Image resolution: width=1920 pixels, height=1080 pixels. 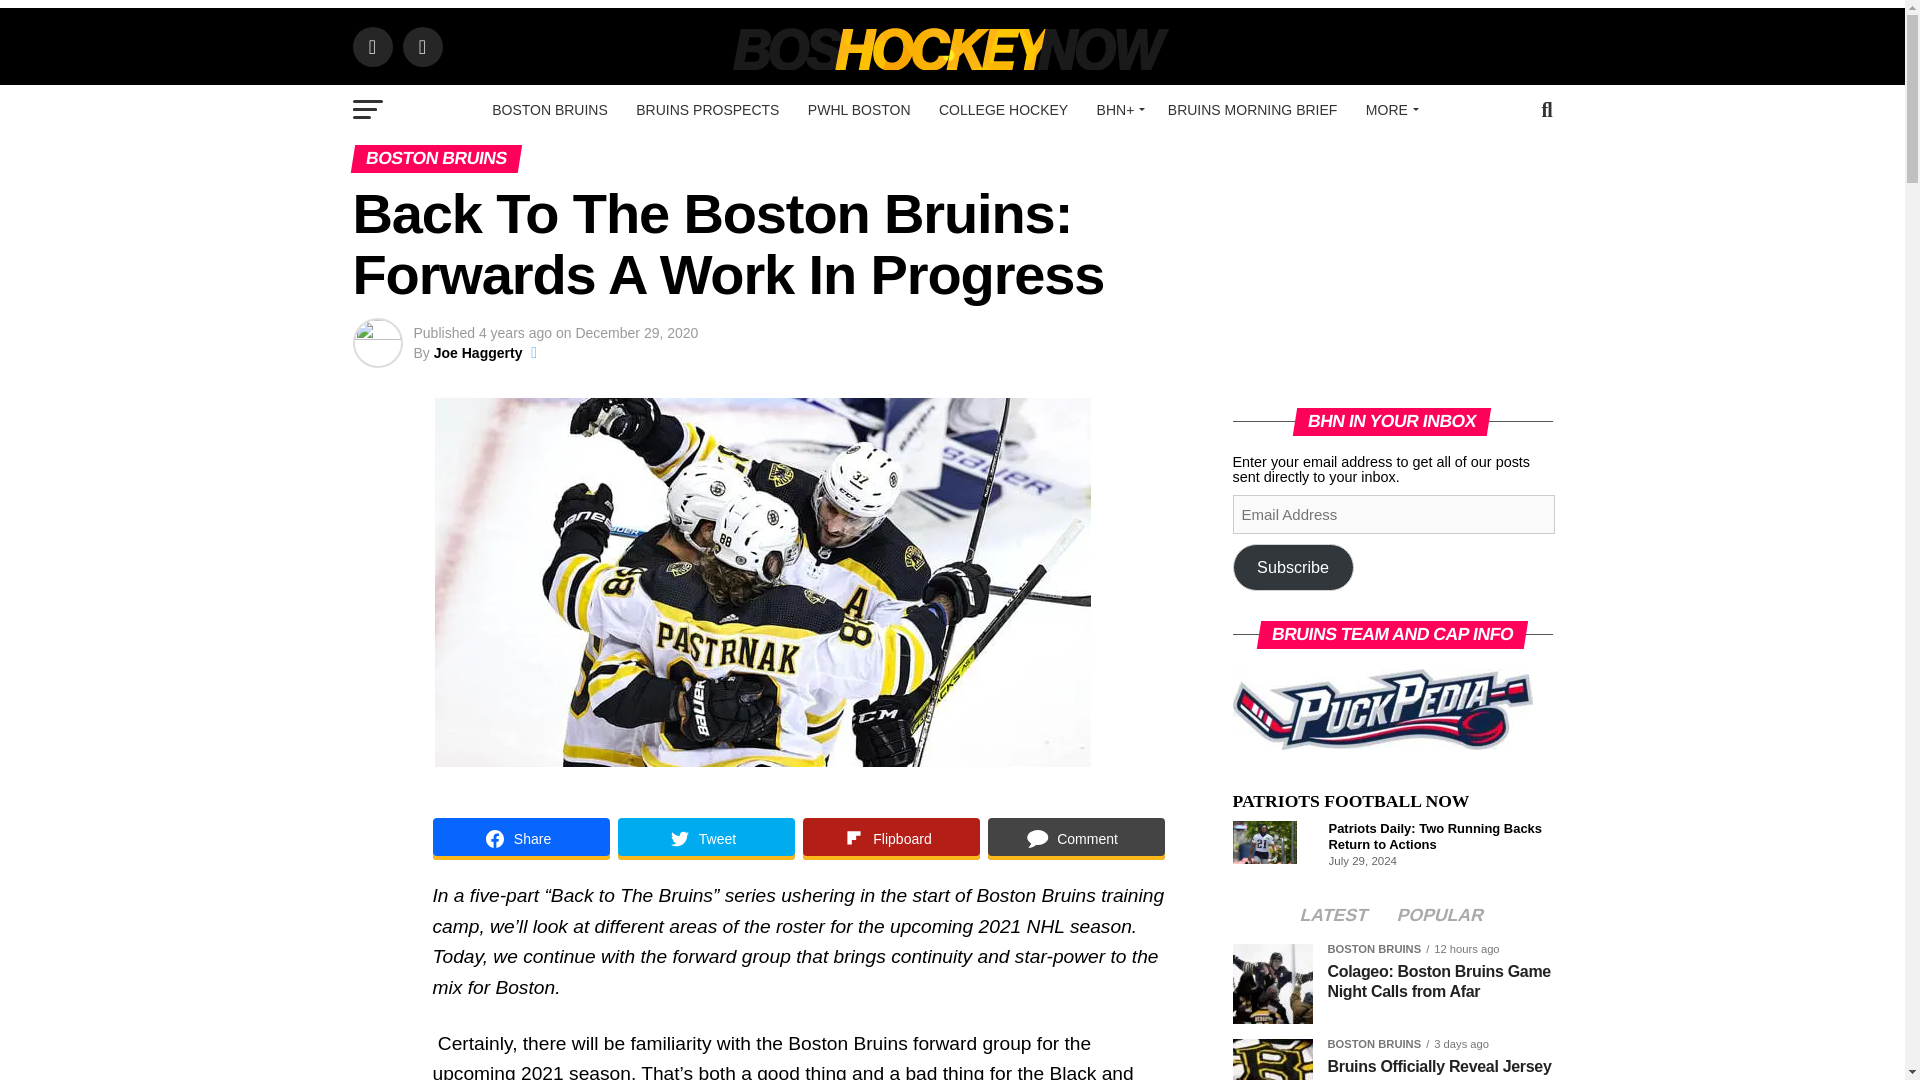 What do you see at coordinates (520, 838) in the screenshot?
I see `Share on Share` at bounding box center [520, 838].